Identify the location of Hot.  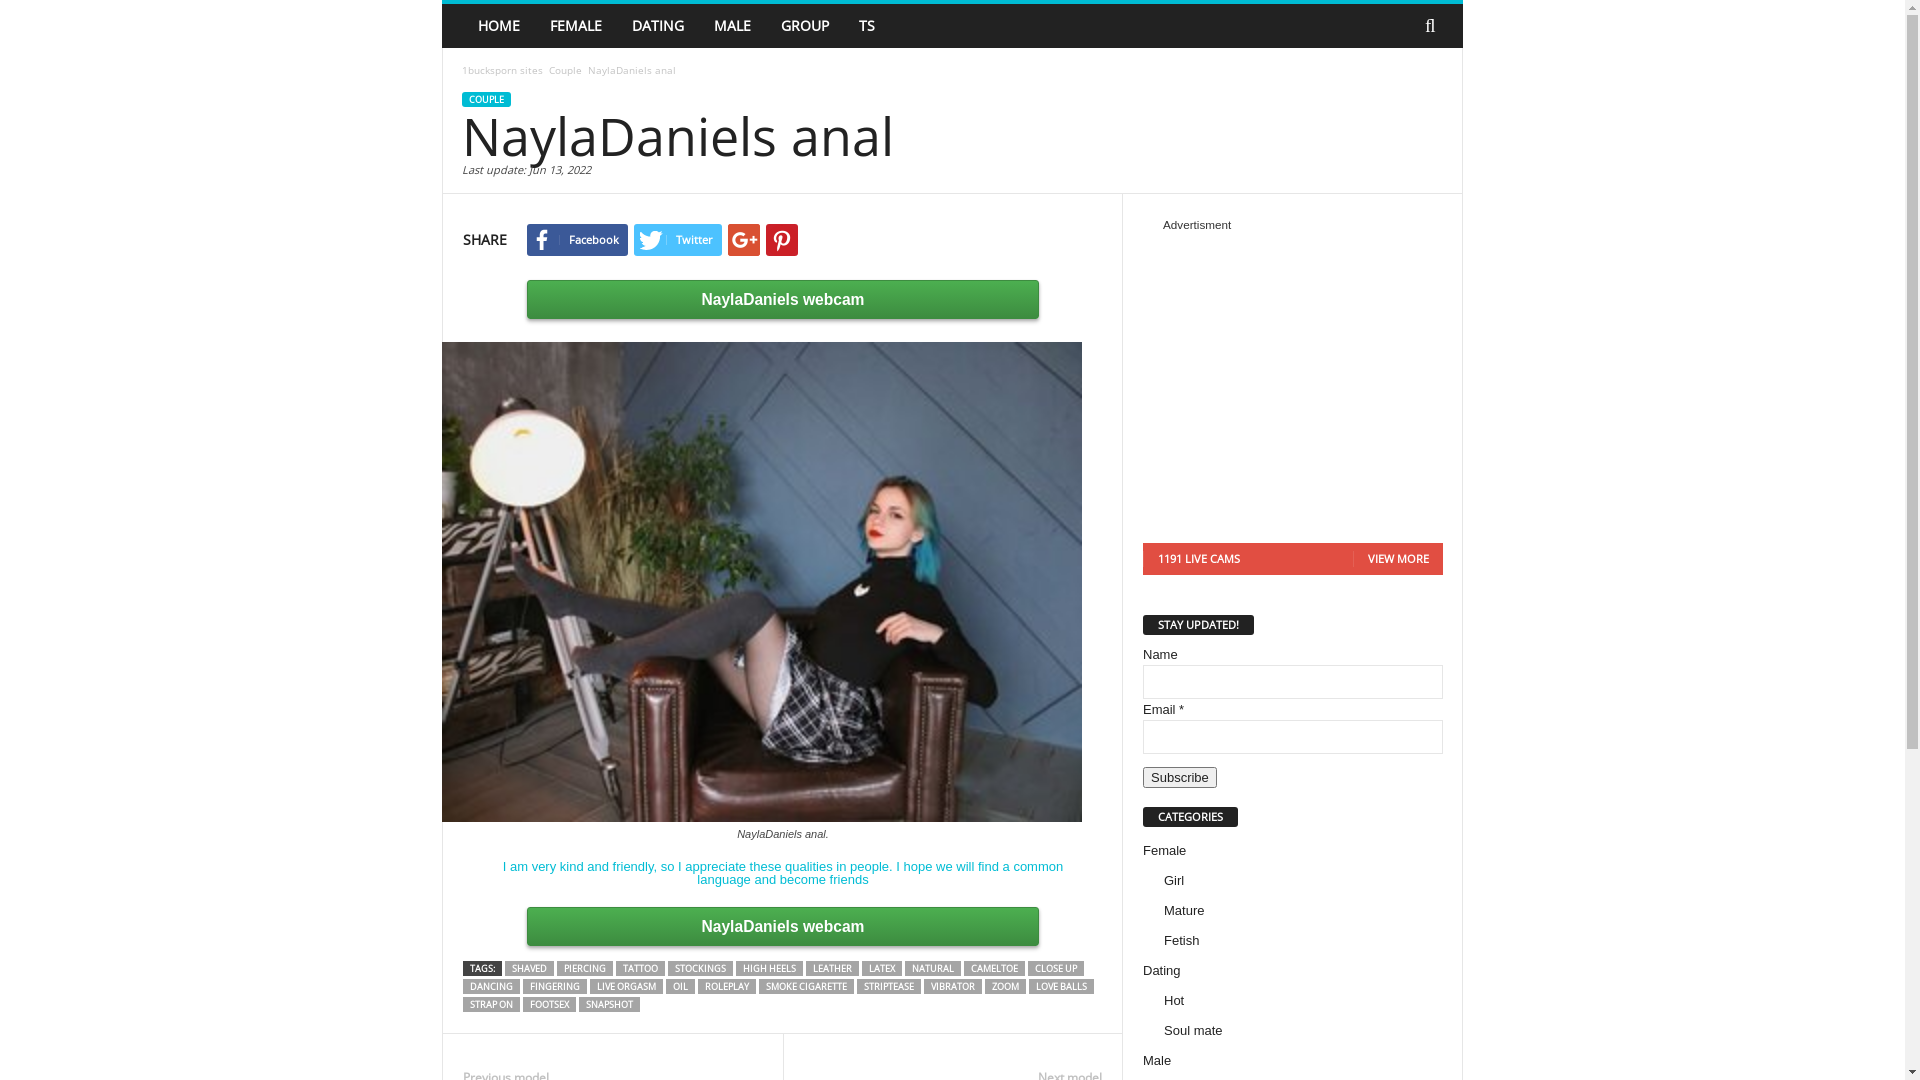
(1174, 1000).